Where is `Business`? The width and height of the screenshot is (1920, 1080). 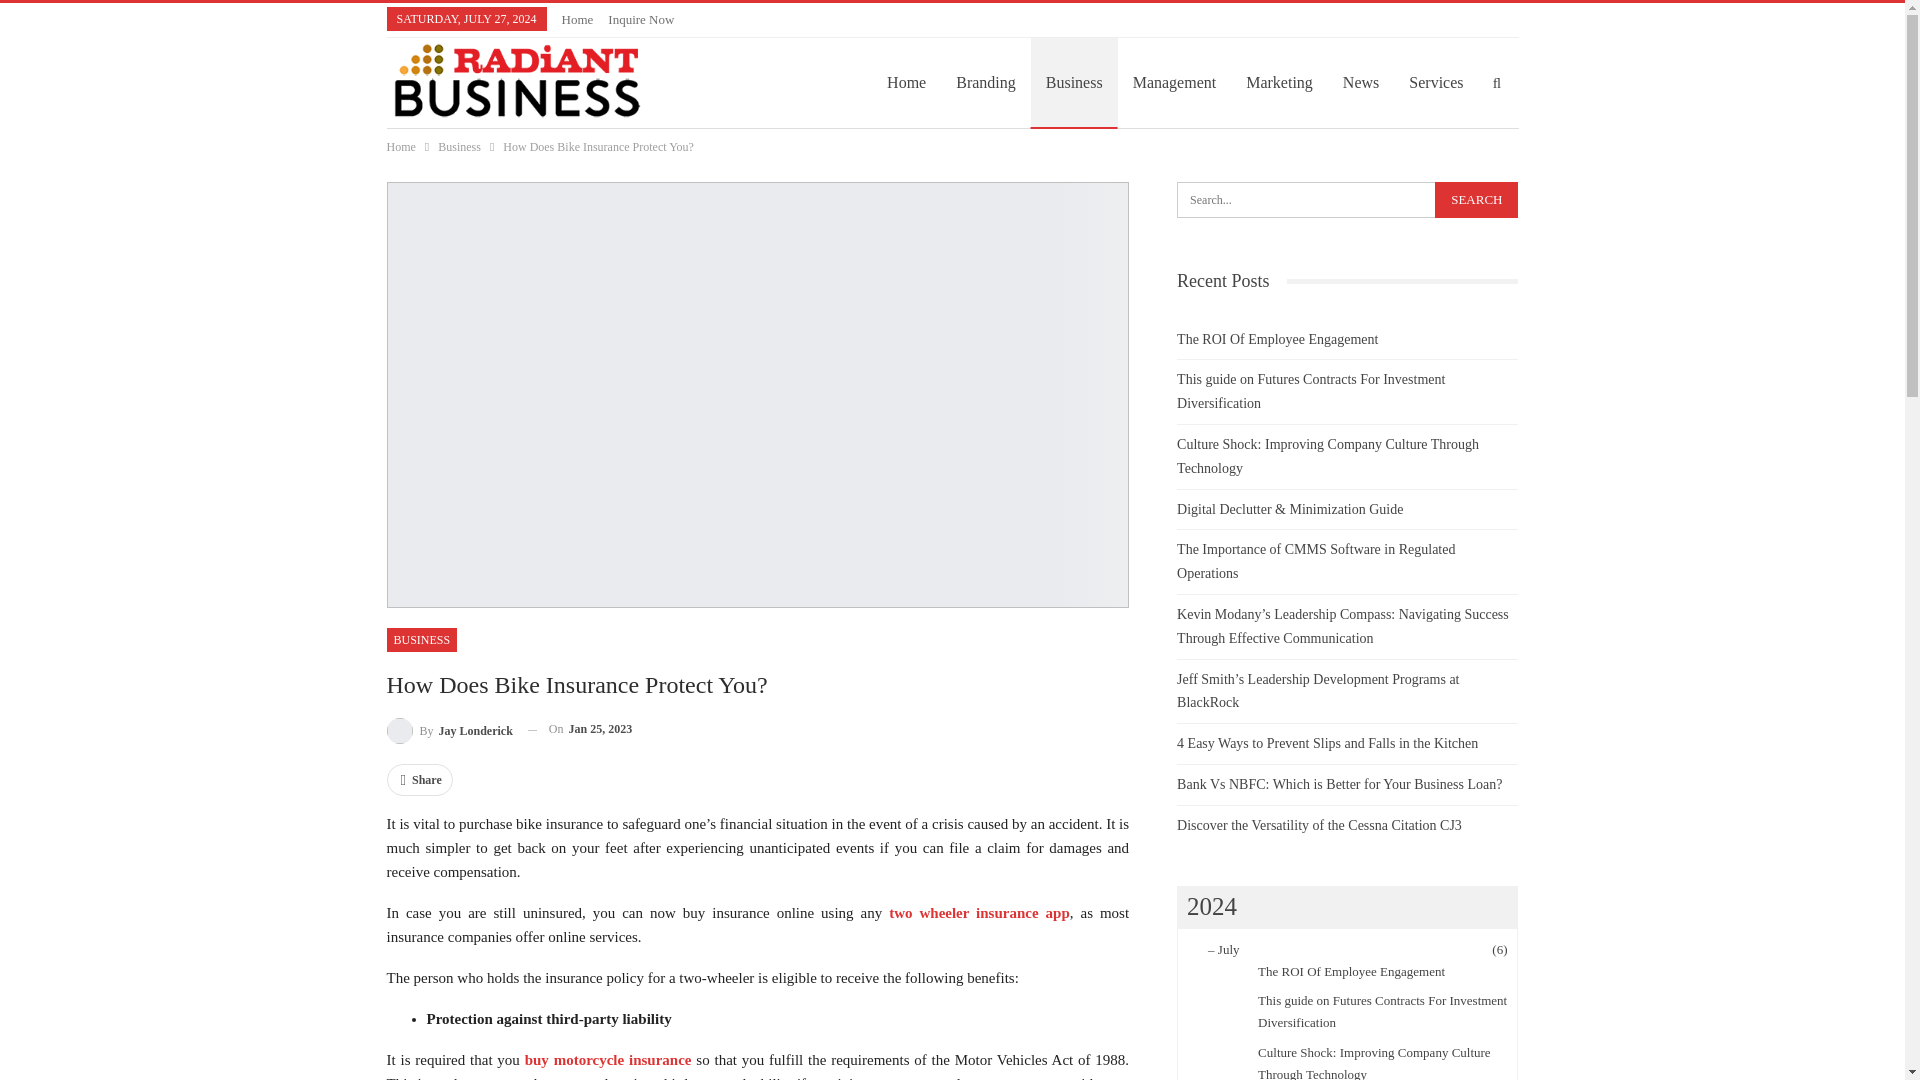
Business is located at coordinates (459, 146).